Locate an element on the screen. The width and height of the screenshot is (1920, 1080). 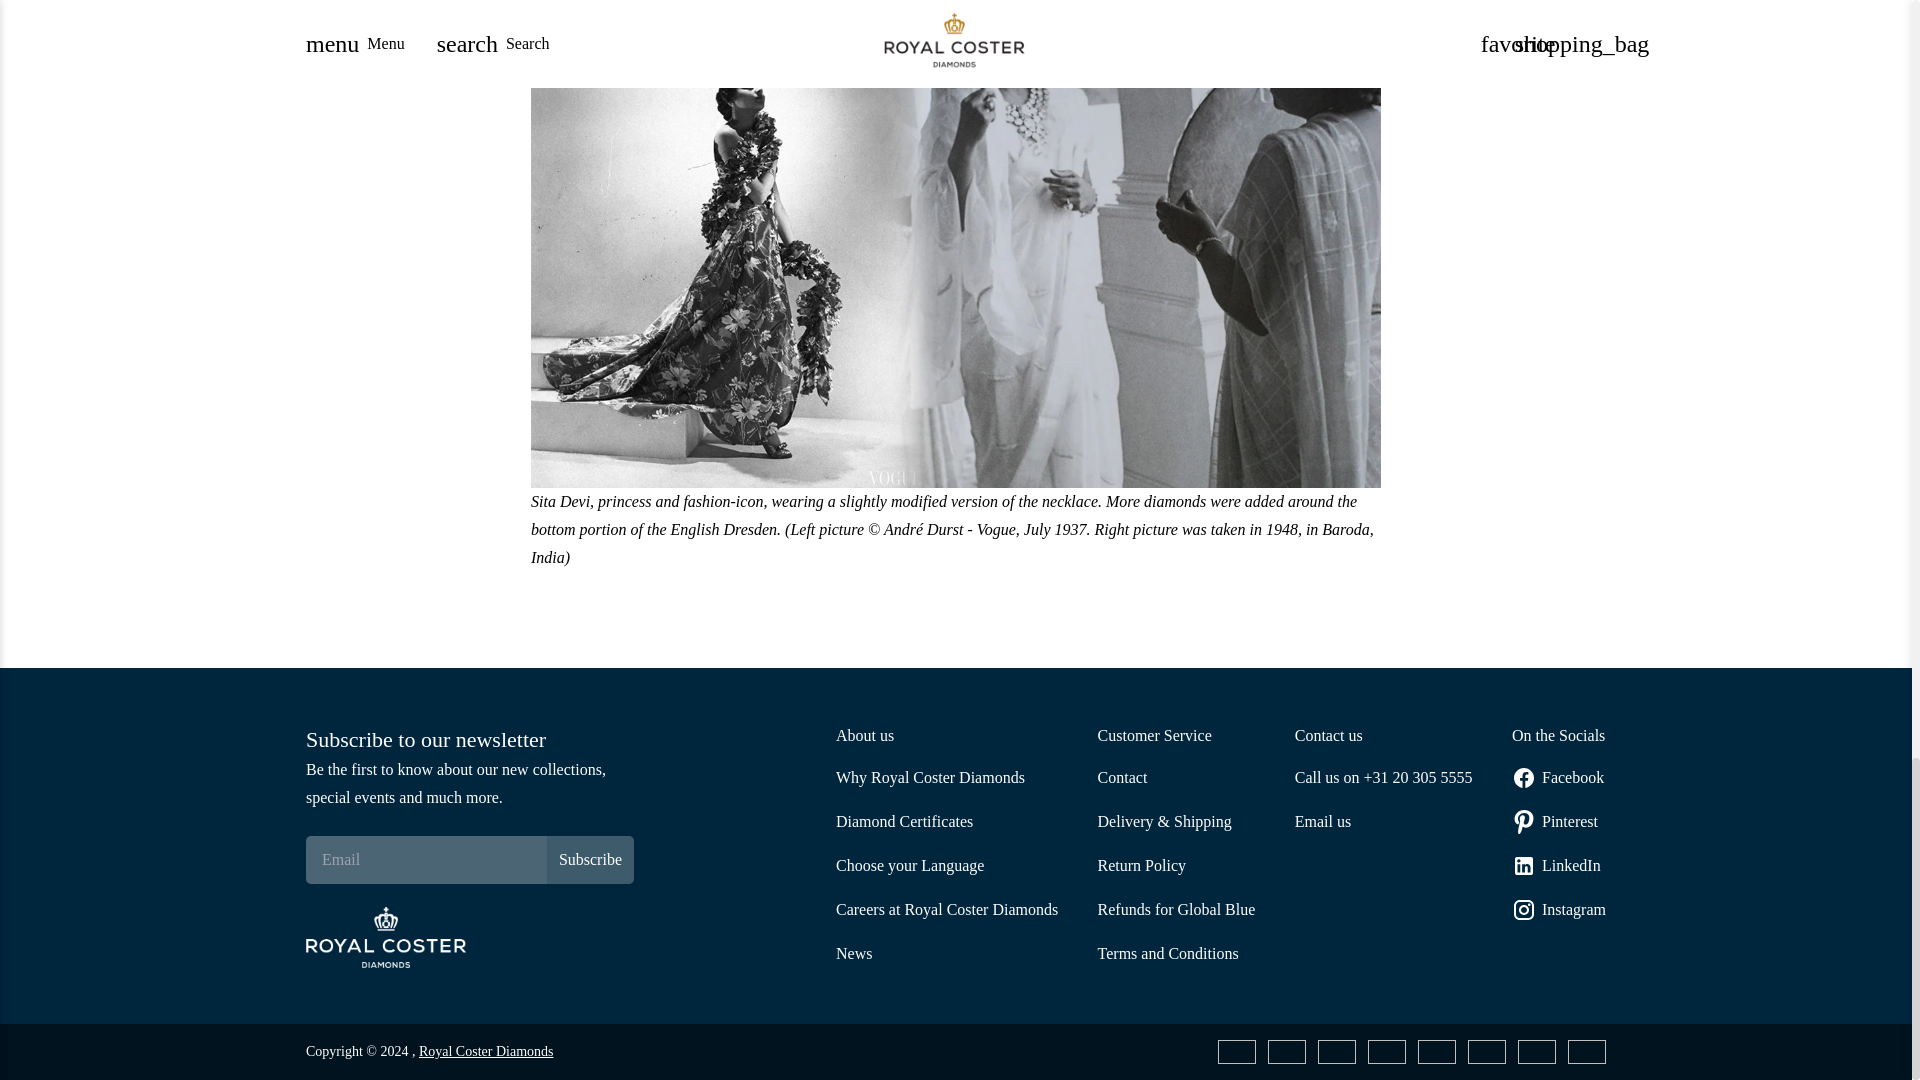
Why Royal Coster Diamonds is located at coordinates (946, 777).